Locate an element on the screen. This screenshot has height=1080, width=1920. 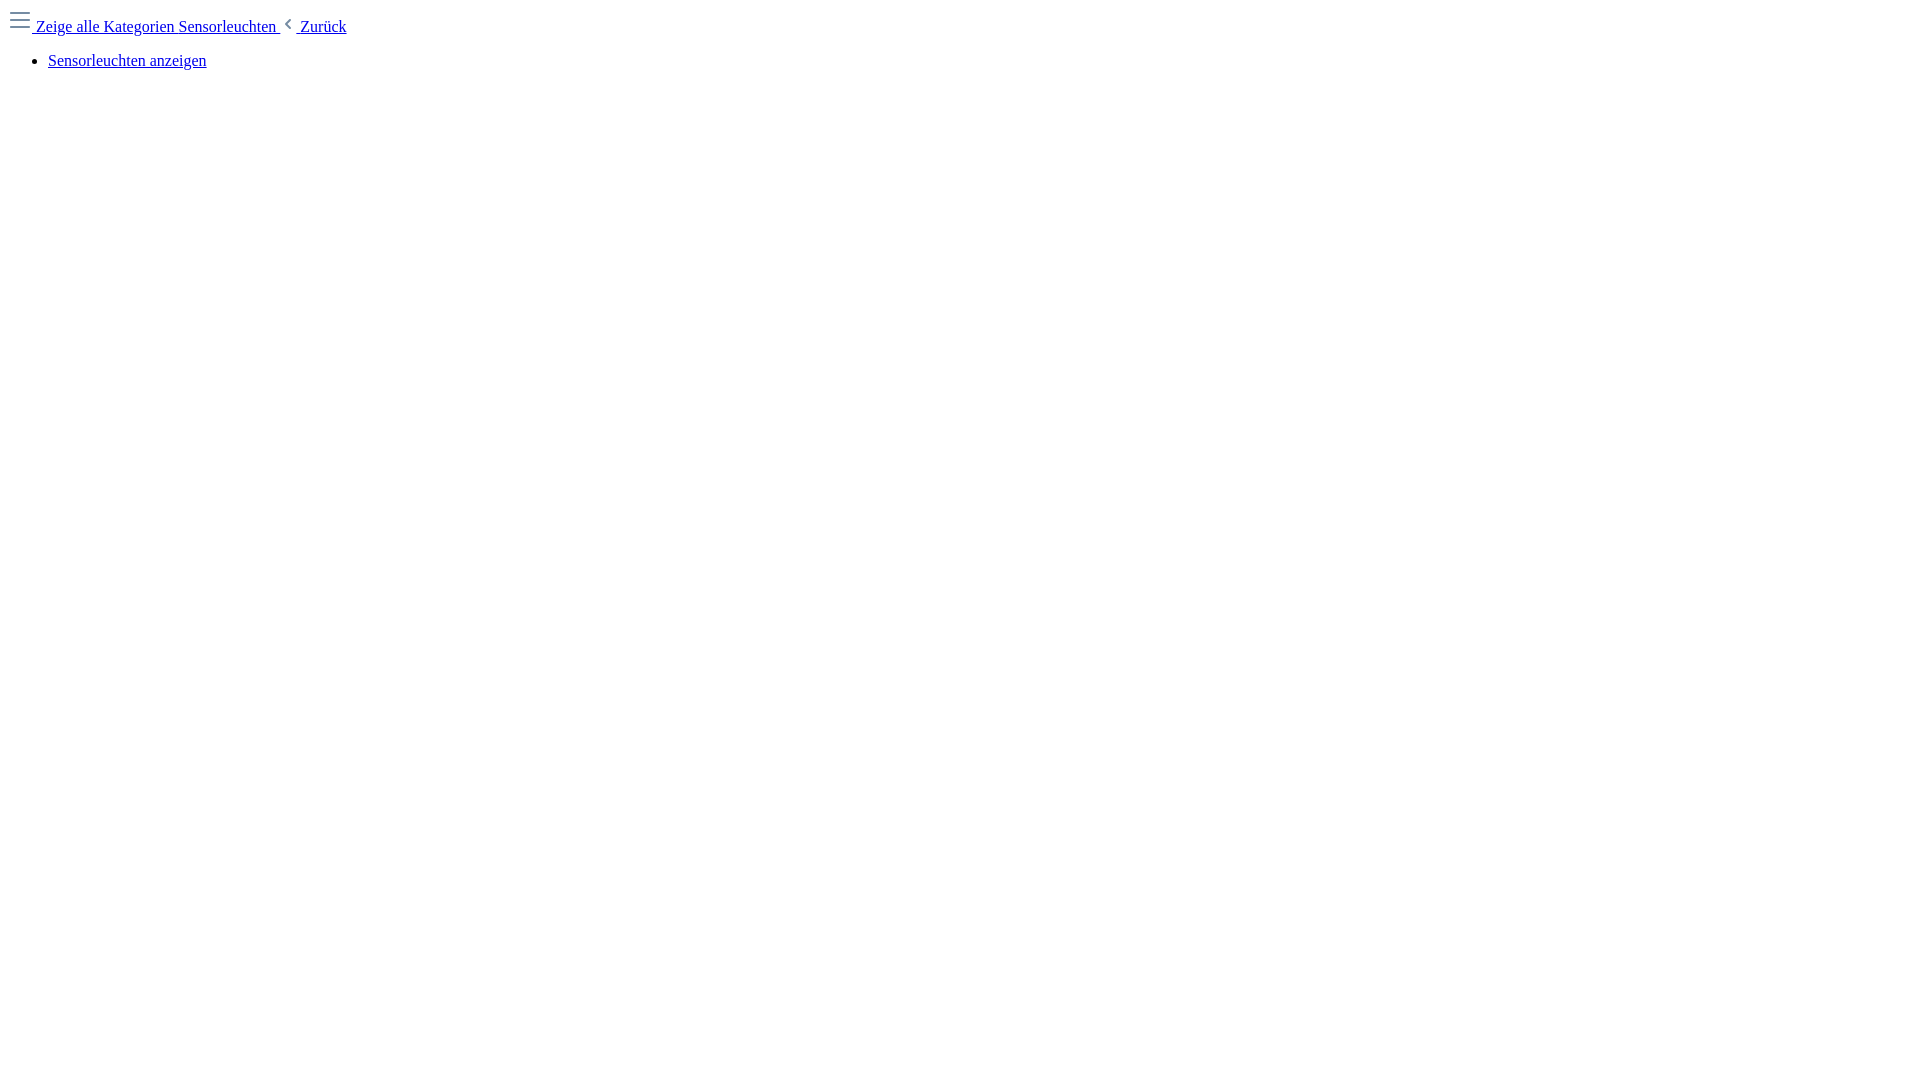
Sensorleuchten is located at coordinates (230, 26).